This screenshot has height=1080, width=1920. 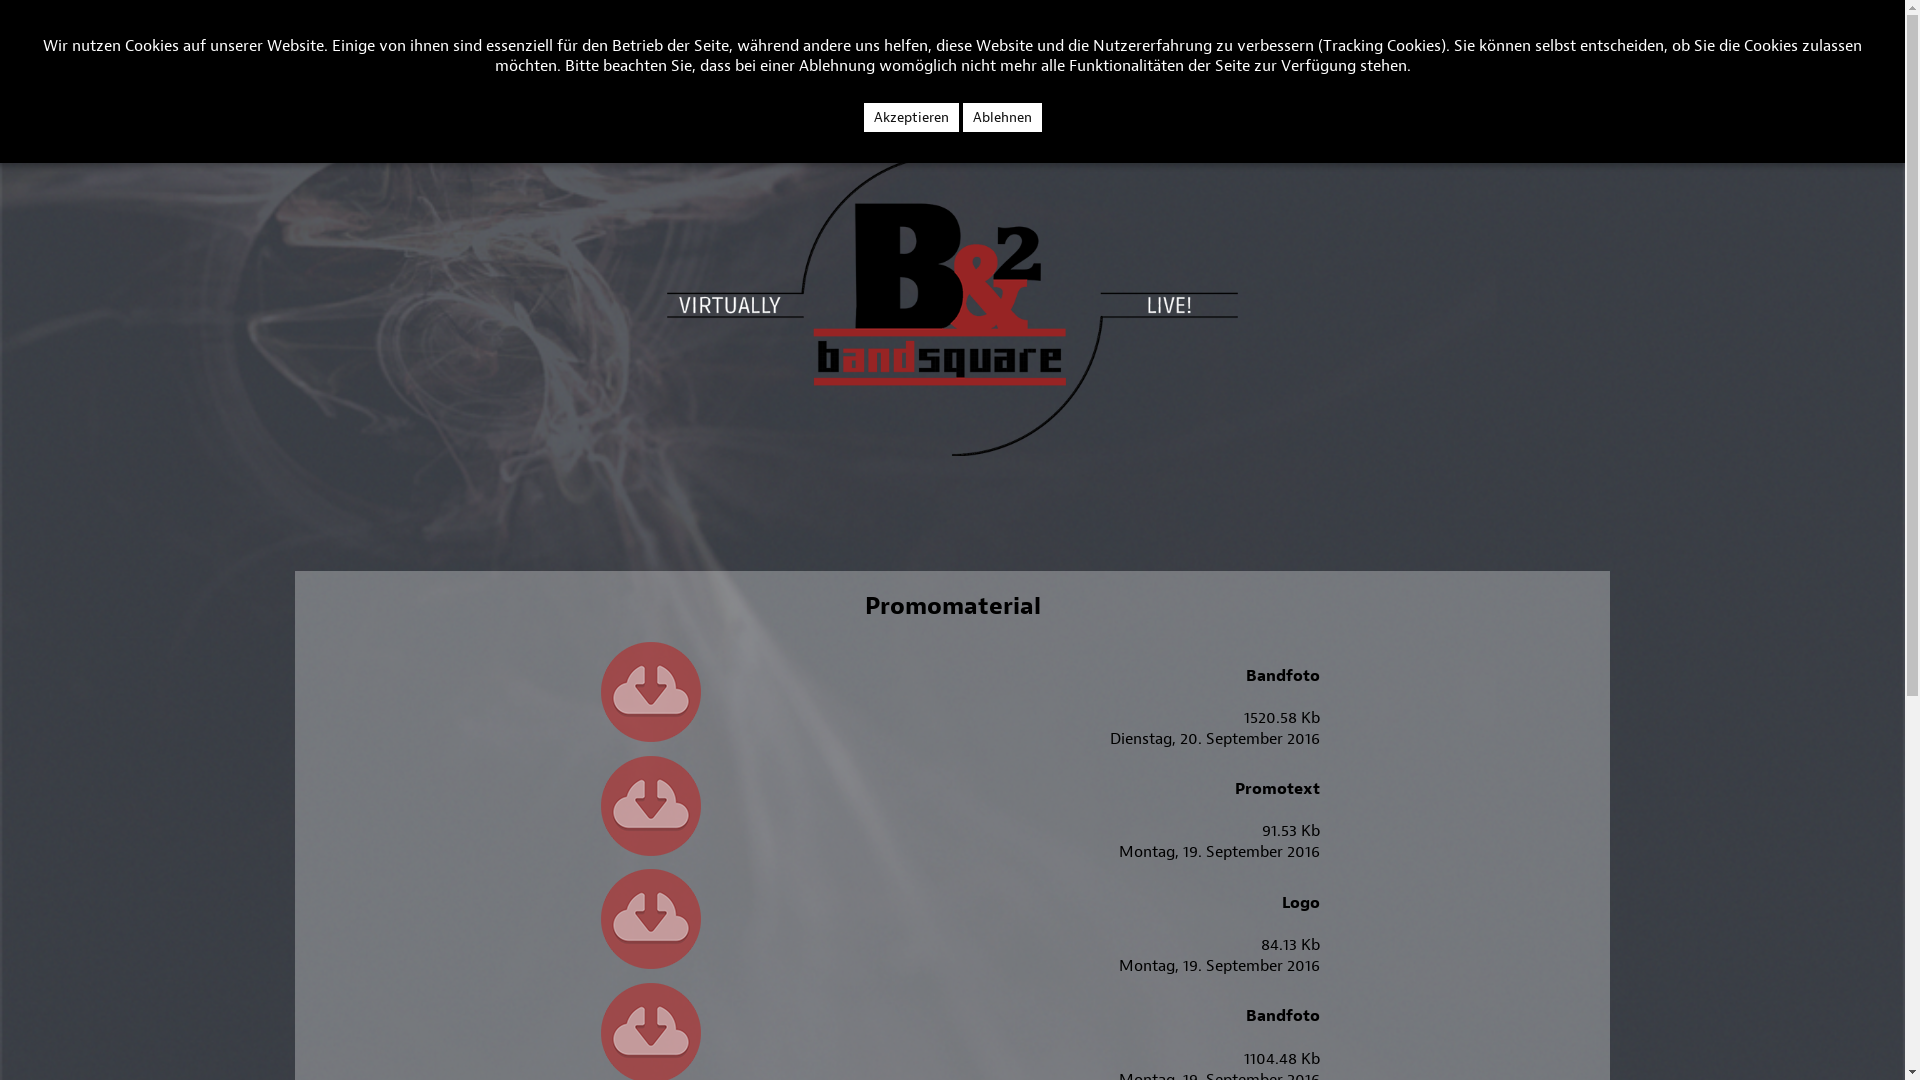 What do you see at coordinates (420, 58) in the screenshot?
I see `DOWNLOAD` at bounding box center [420, 58].